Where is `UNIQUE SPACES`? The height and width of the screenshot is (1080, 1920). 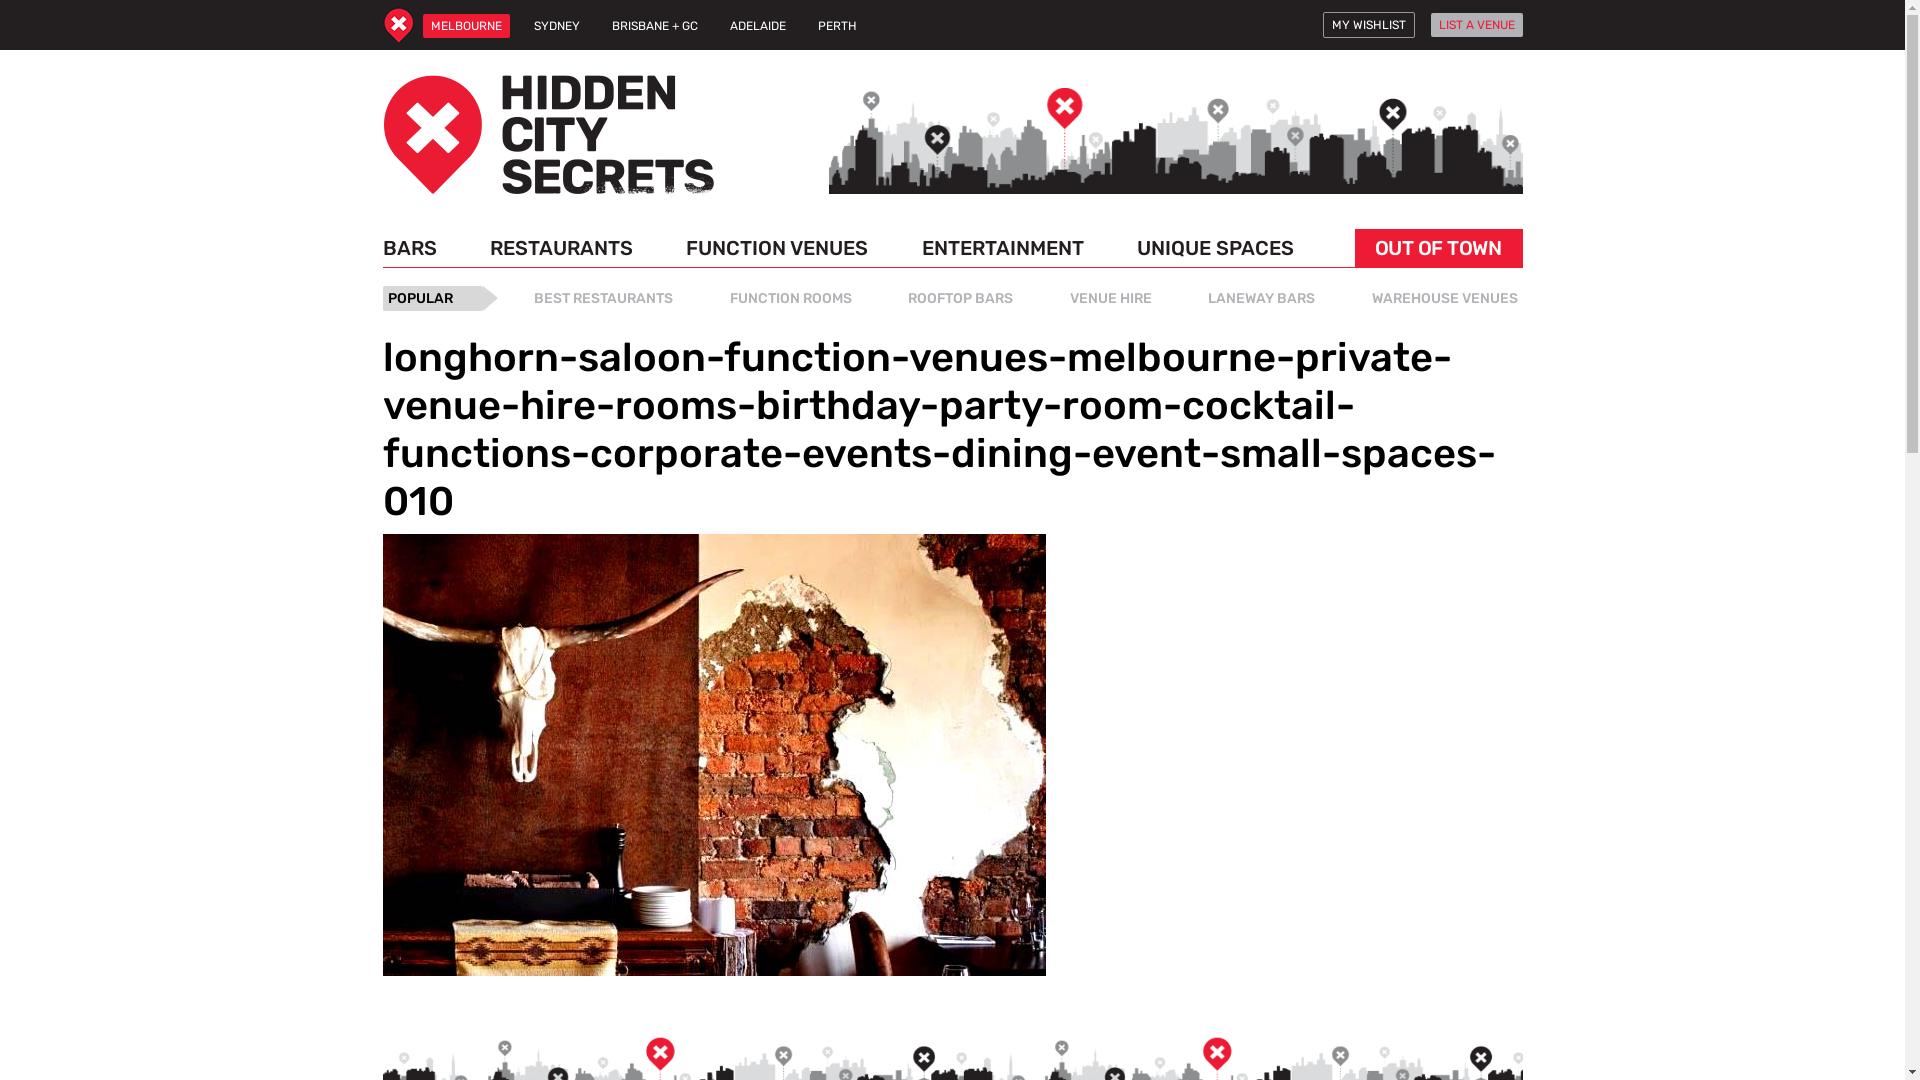 UNIQUE SPACES is located at coordinates (1216, 248).